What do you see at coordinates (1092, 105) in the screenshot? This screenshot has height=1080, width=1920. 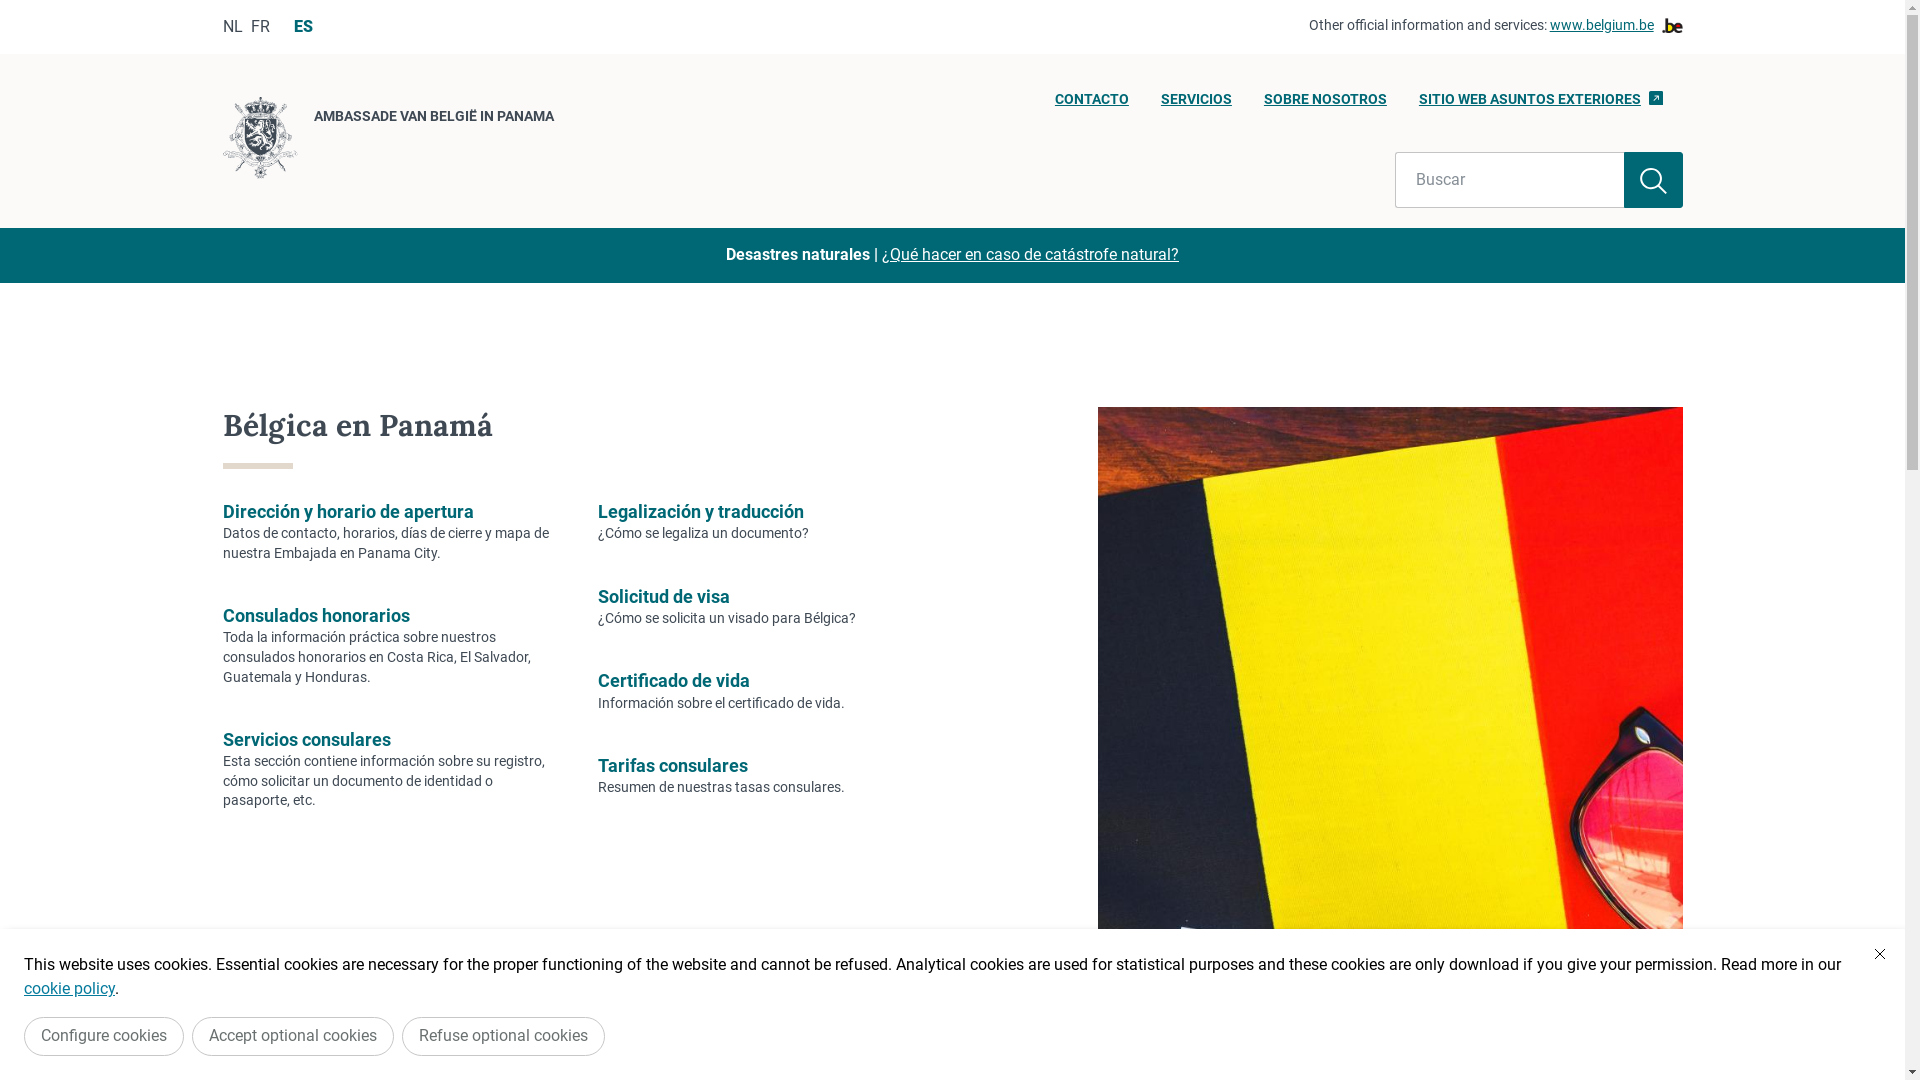 I see `CONTACTO` at bounding box center [1092, 105].